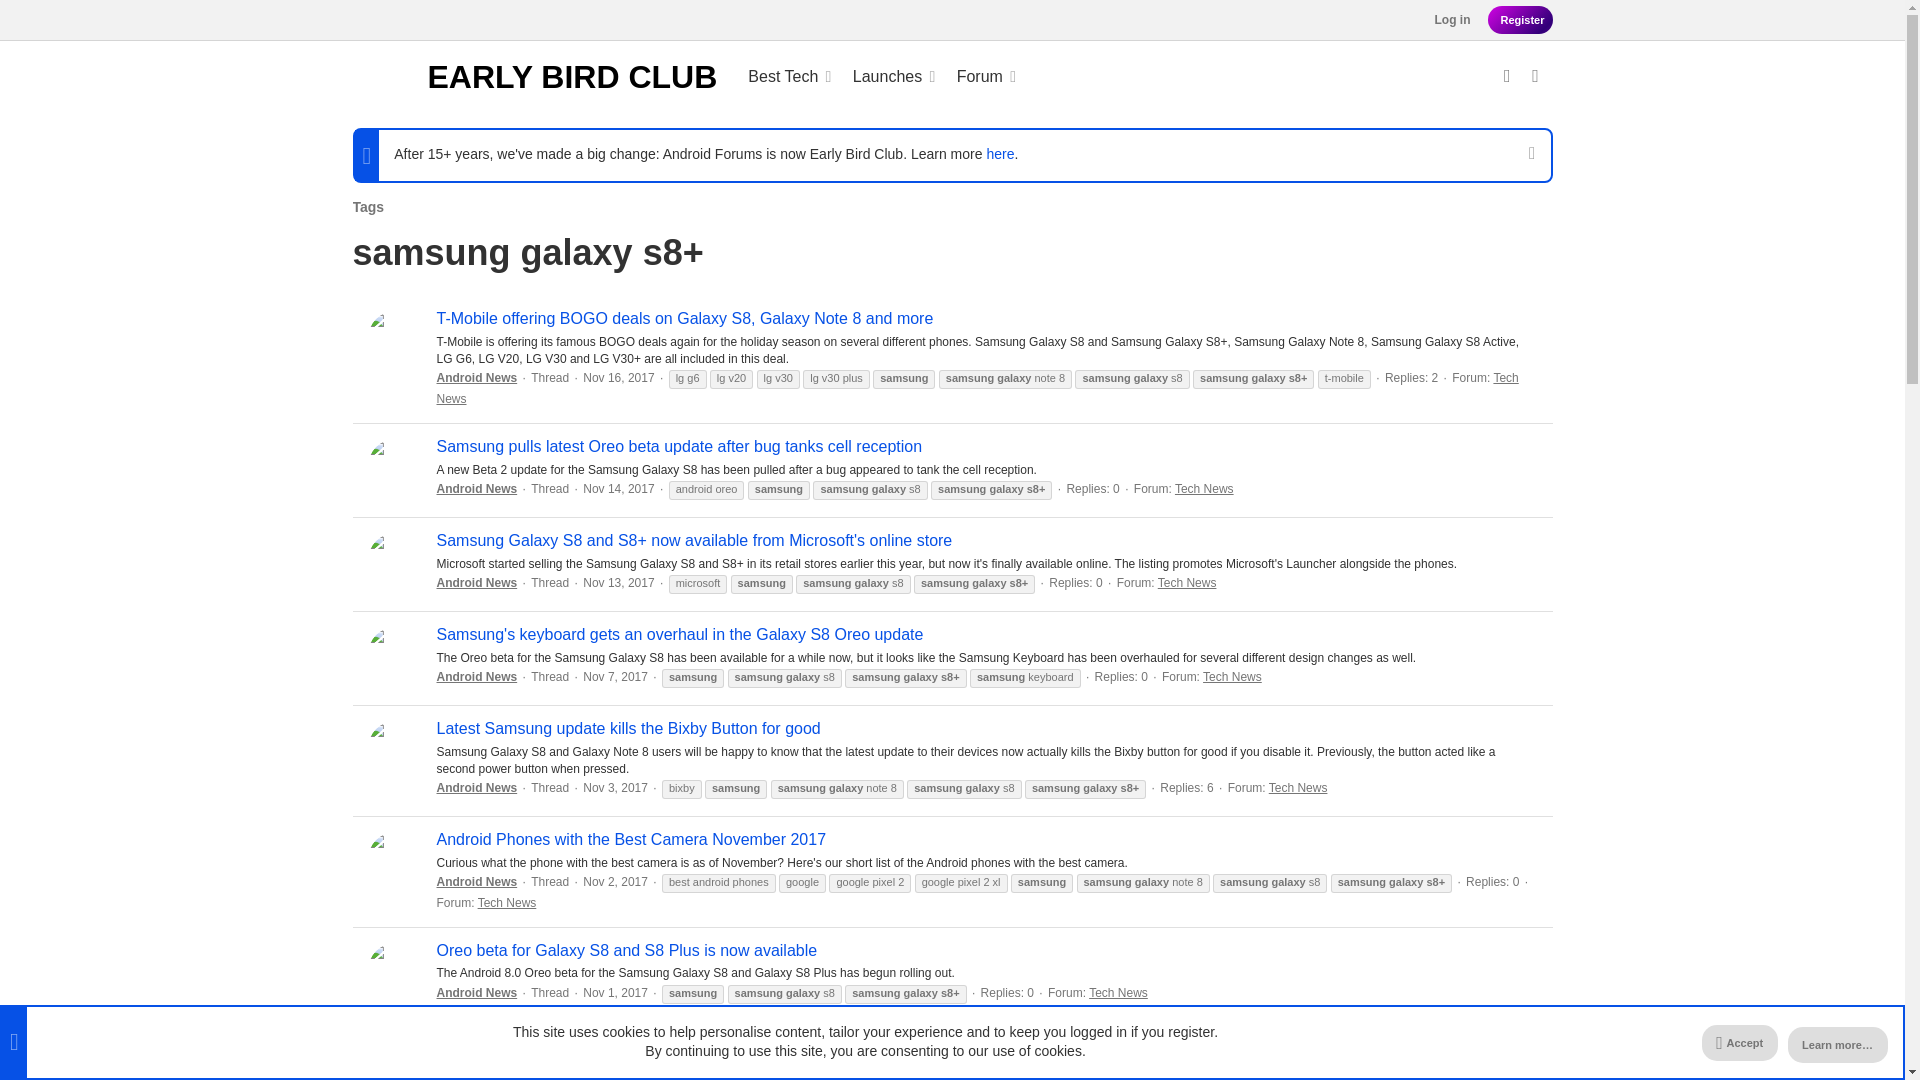  Describe the element at coordinates (534, 76) in the screenshot. I see `Nov 7, 2017 at 2:22 PM` at that location.